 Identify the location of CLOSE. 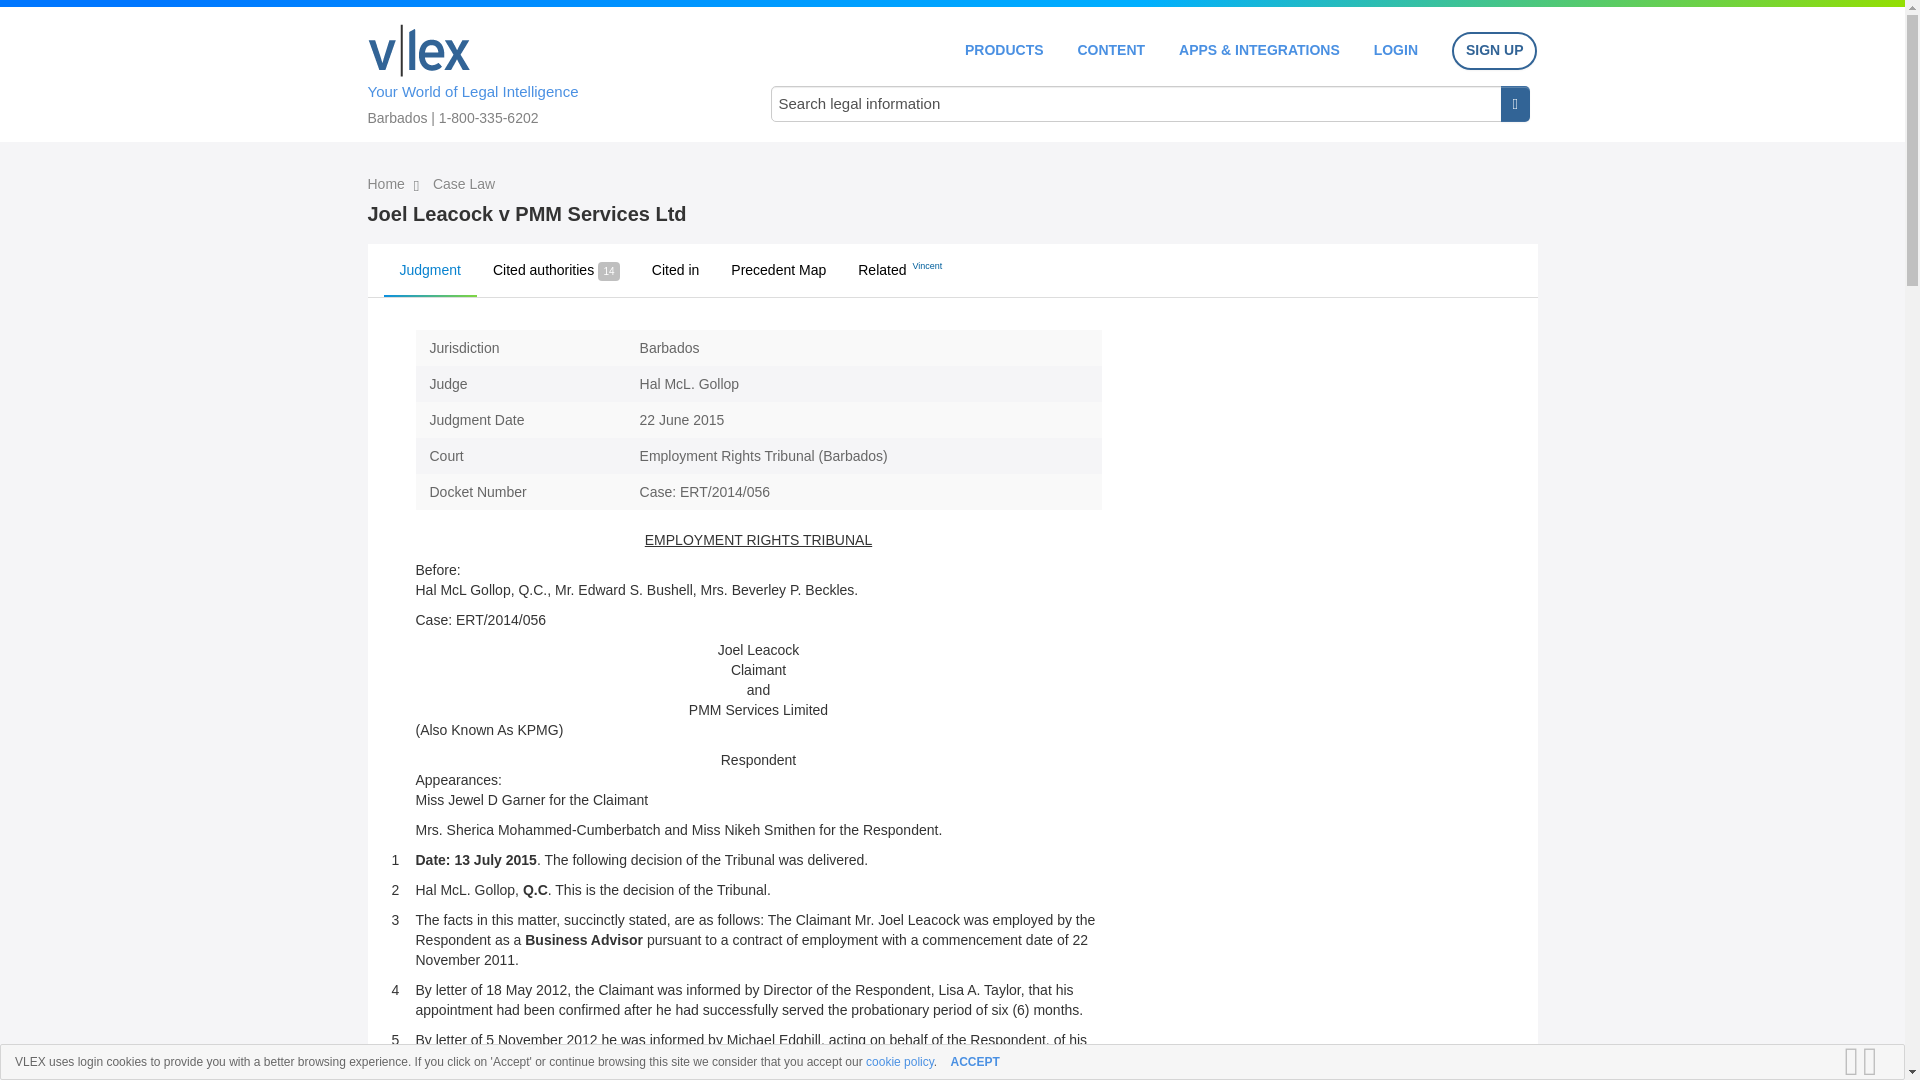
(1876, 1062).